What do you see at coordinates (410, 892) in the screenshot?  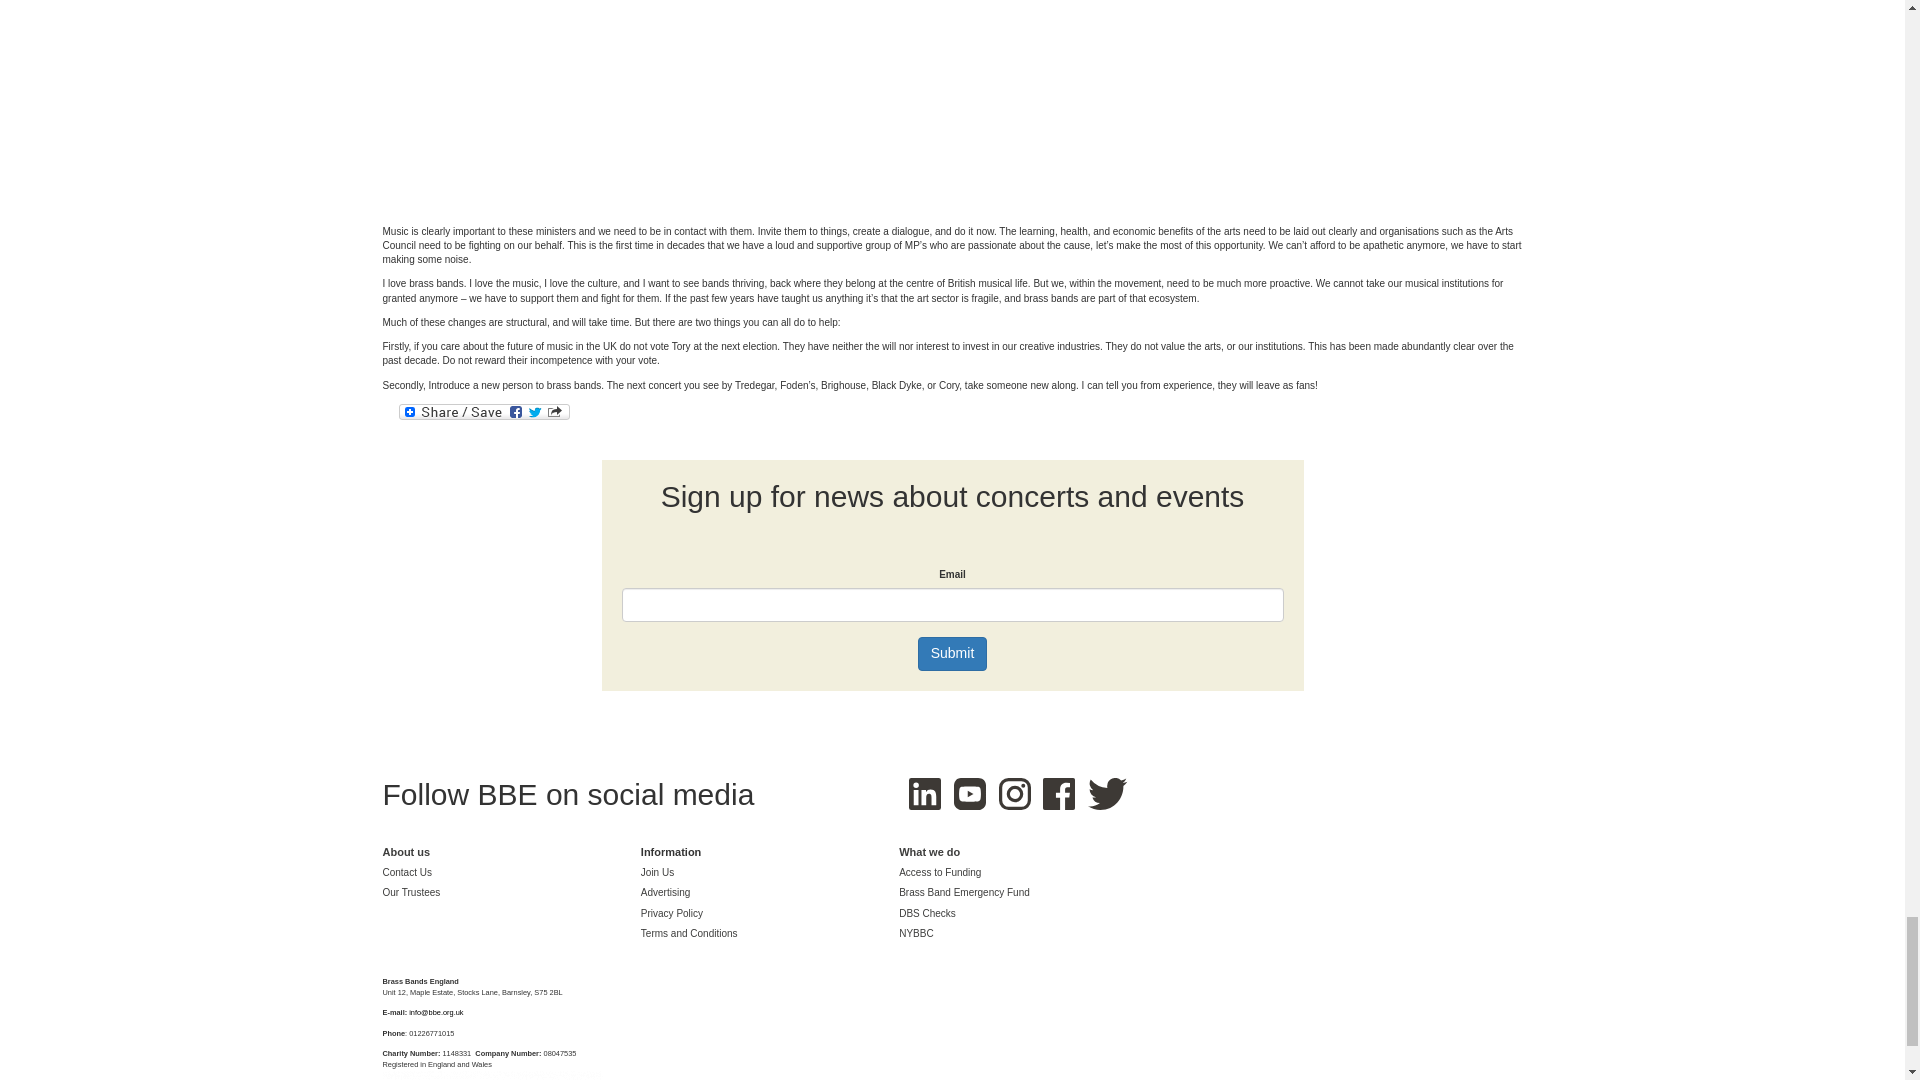 I see `Our Trustees` at bounding box center [410, 892].